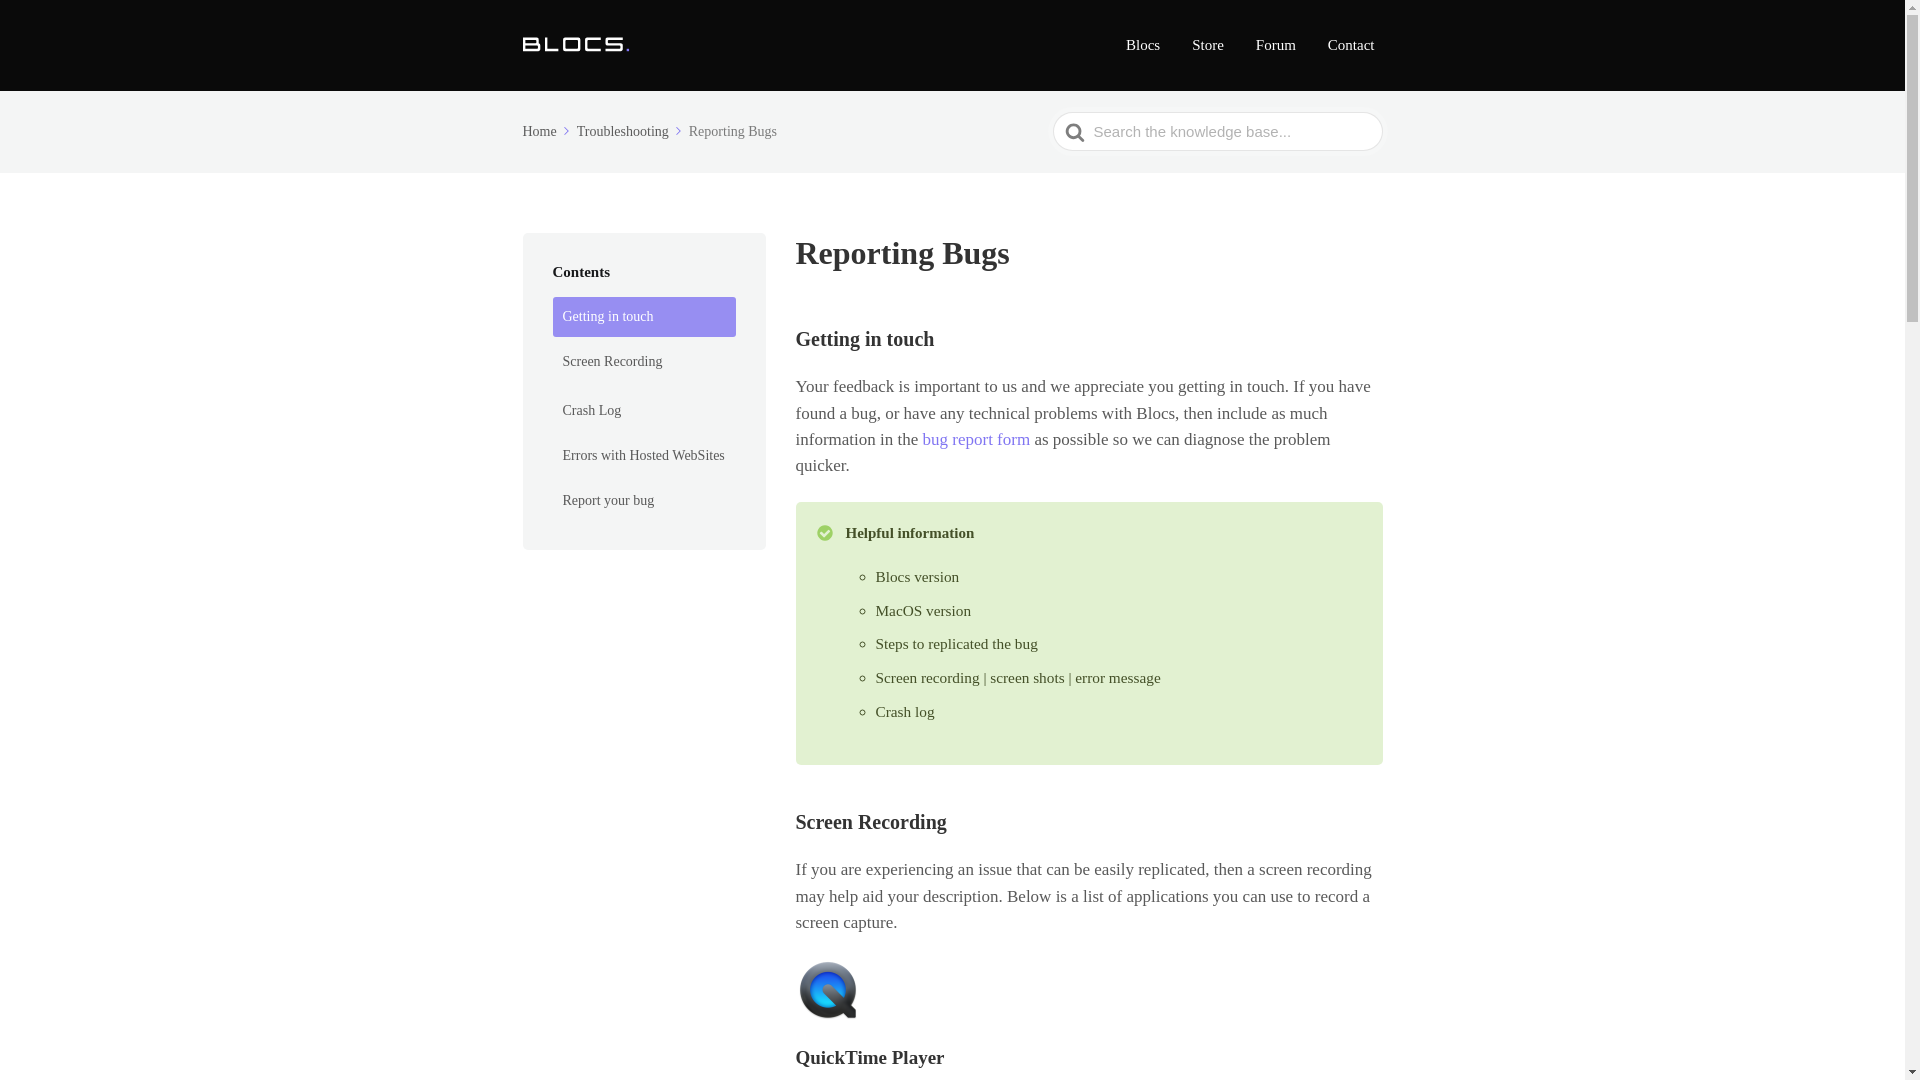 The height and width of the screenshot is (1080, 1920). What do you see at coordinates (1276, 45) in the screenshot?
I see `Forum` at bounding box center [1276, 45].